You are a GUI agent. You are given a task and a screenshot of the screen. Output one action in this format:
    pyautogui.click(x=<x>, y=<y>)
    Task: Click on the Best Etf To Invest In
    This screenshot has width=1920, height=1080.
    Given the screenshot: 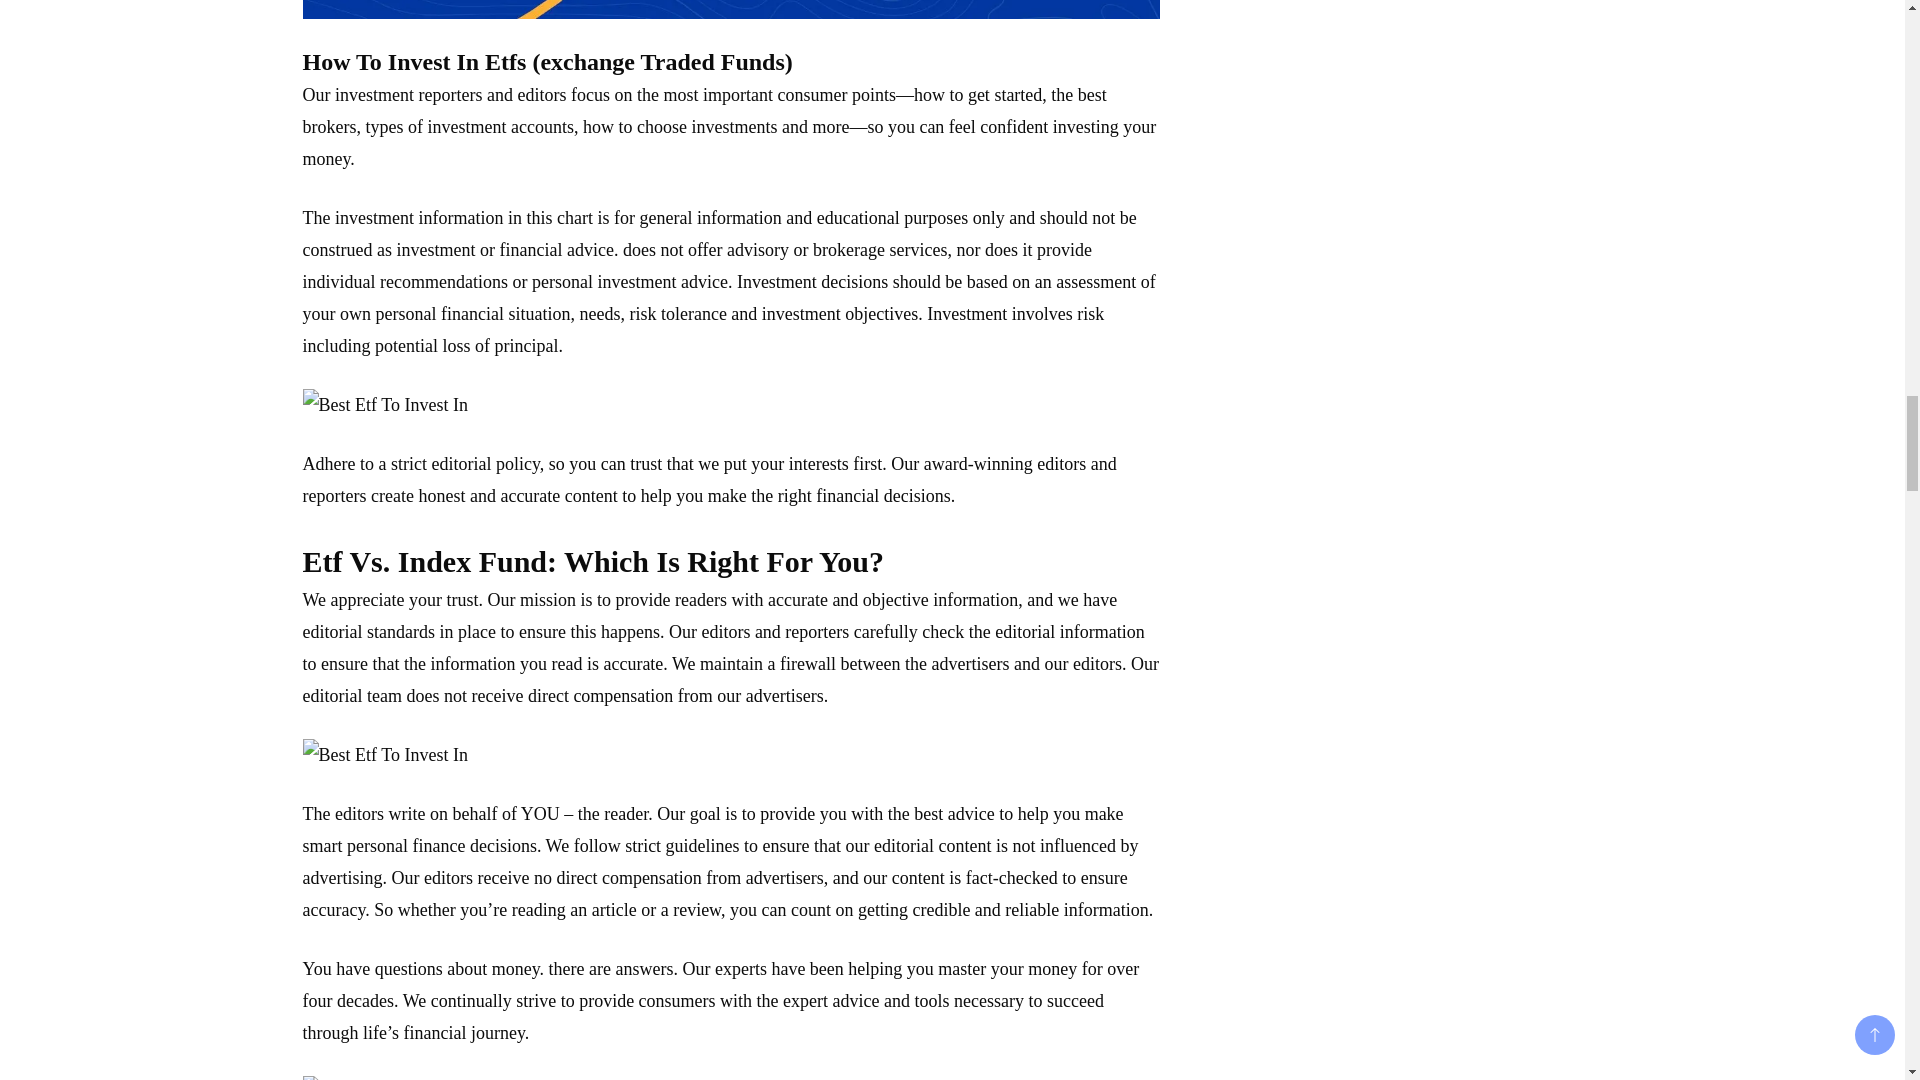 What is the action you would take?
    pyautogui.click(x=730, y=10)
    